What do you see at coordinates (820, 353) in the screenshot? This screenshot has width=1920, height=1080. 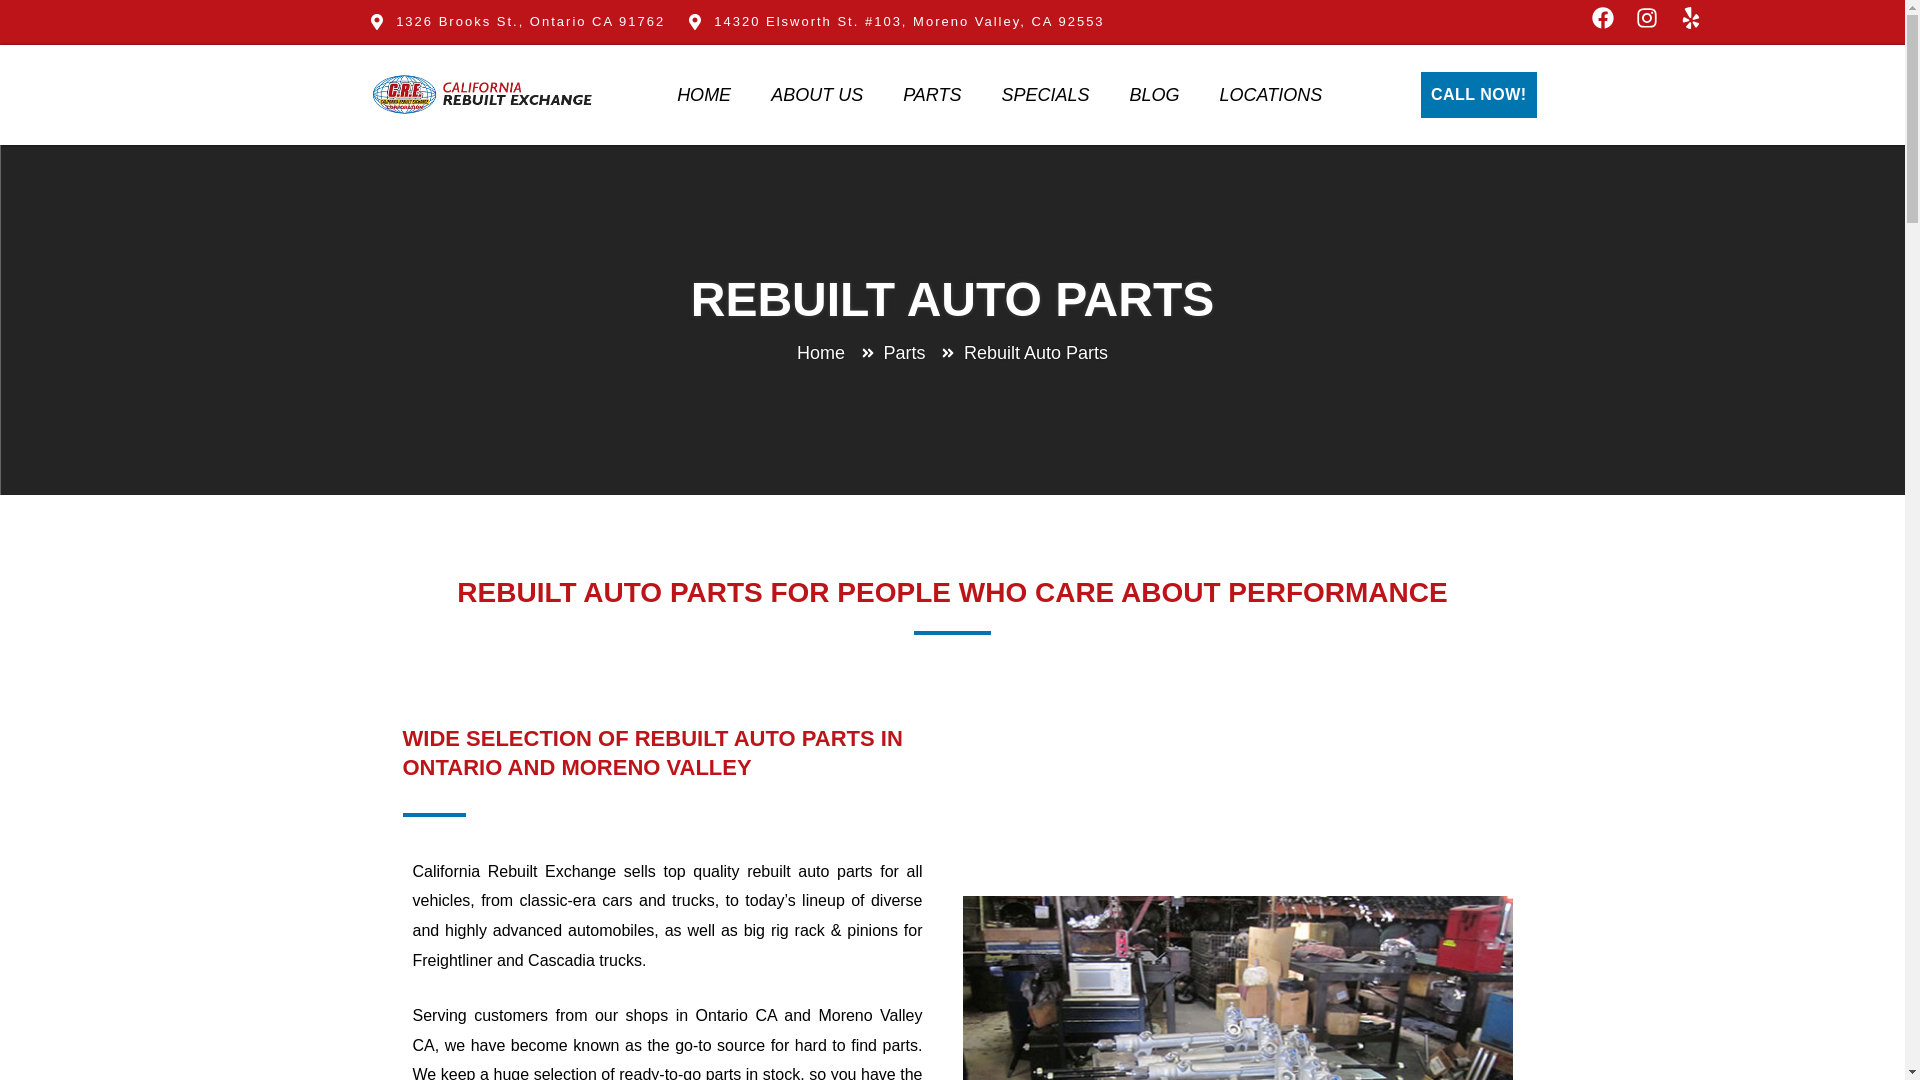 I see `Home` at bounding box center [820, 353].